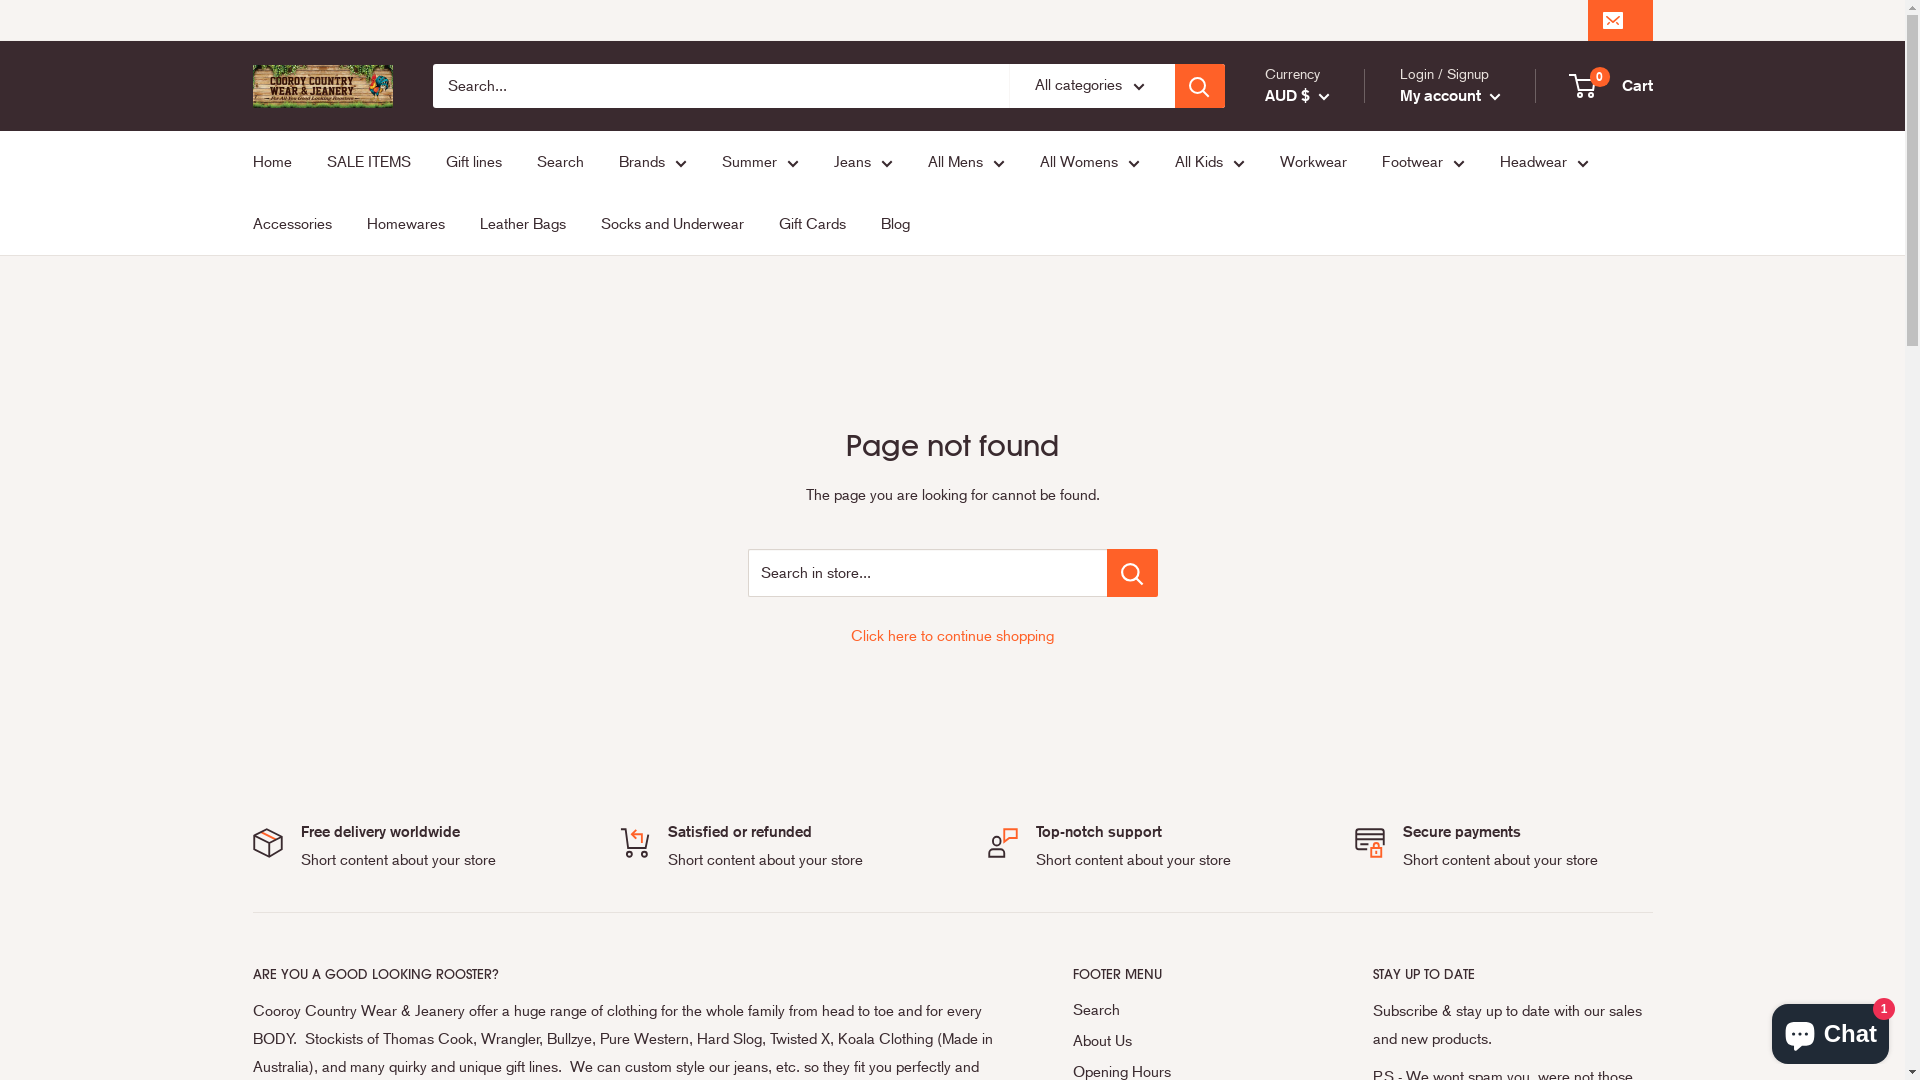 This screenshot has width=1920, height=1080. What do you see at coordinates (1296, 96) in the screenshot?
I see `AUD $` at bounding box center [1296, 96].